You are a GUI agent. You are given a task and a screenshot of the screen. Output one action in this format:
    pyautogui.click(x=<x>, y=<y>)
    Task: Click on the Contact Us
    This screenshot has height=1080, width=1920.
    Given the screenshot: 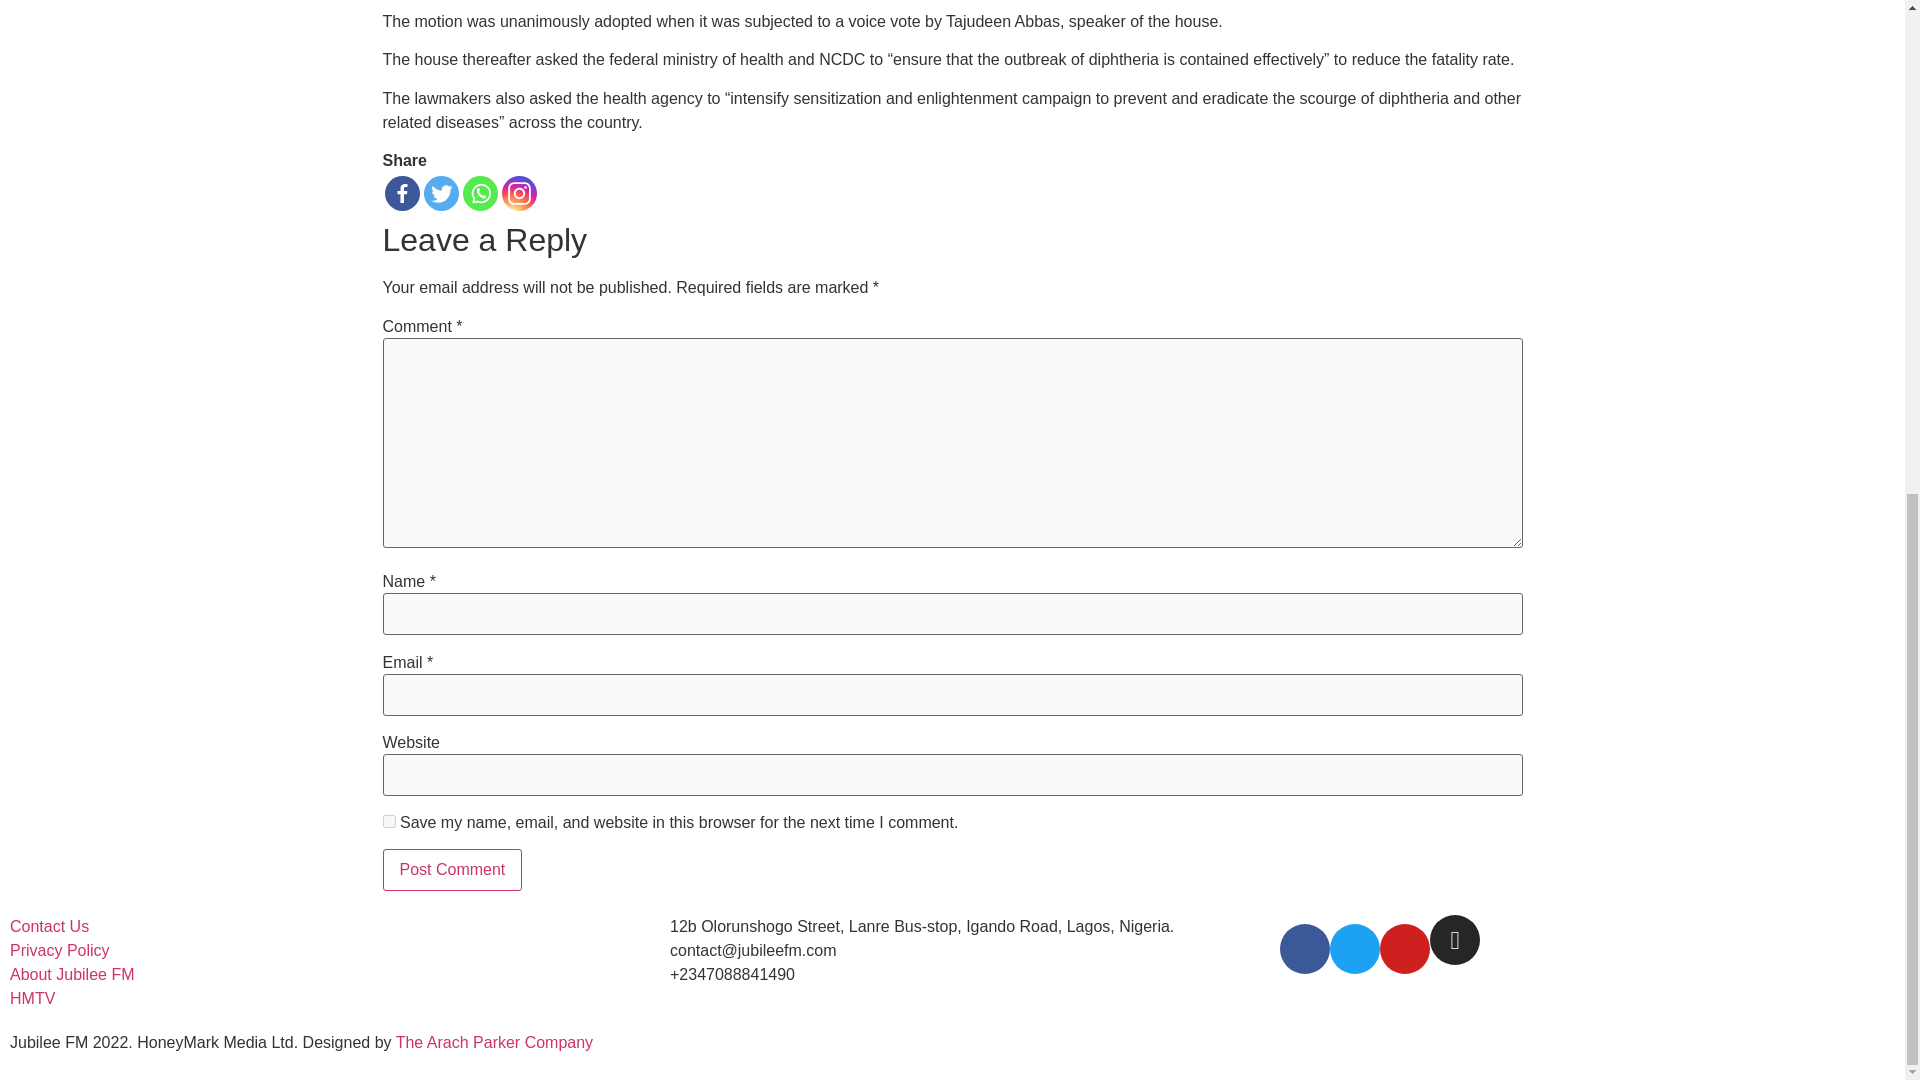 What is the action you would take?
    pyautogui.click(x=48, y=926)
    